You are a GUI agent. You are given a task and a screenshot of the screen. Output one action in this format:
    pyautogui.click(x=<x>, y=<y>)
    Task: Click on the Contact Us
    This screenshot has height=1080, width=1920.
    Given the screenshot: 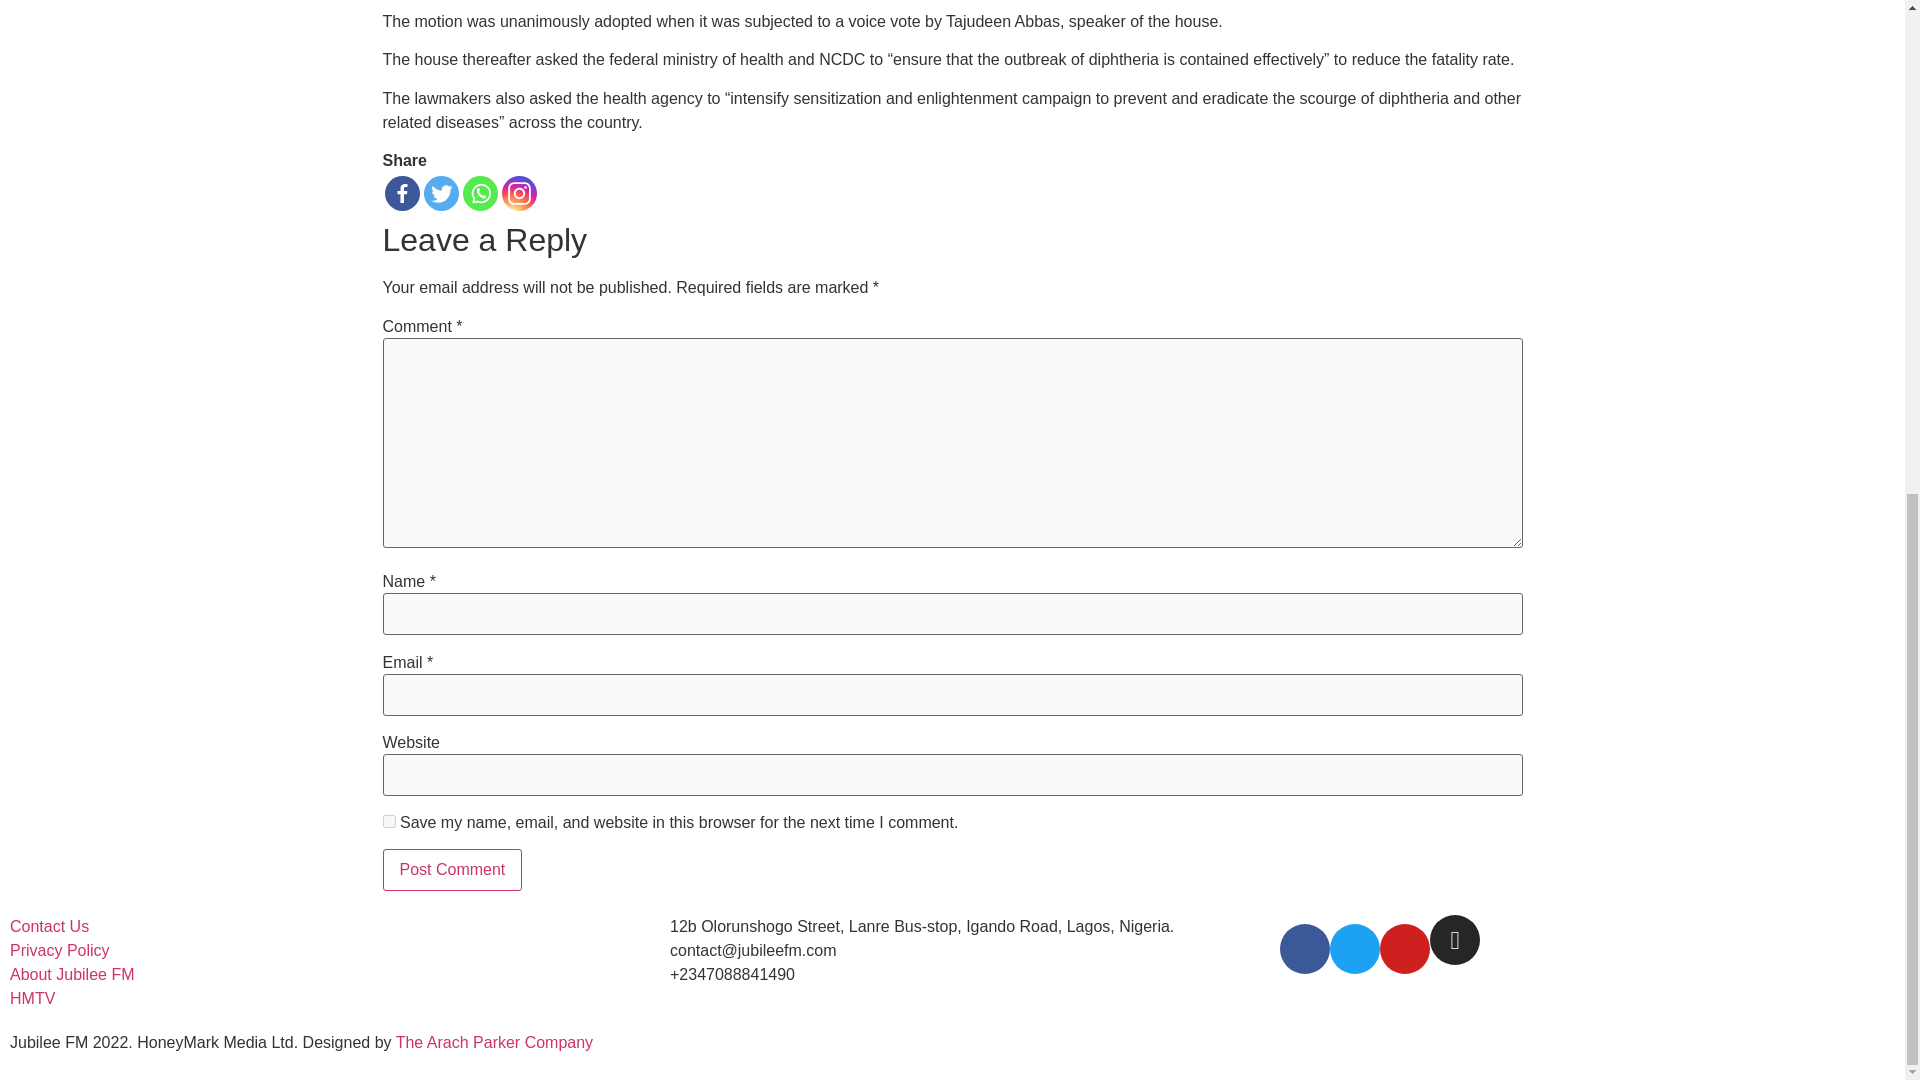 What is the action you would take?
    pyautogui.click(x=48, y=926)
    